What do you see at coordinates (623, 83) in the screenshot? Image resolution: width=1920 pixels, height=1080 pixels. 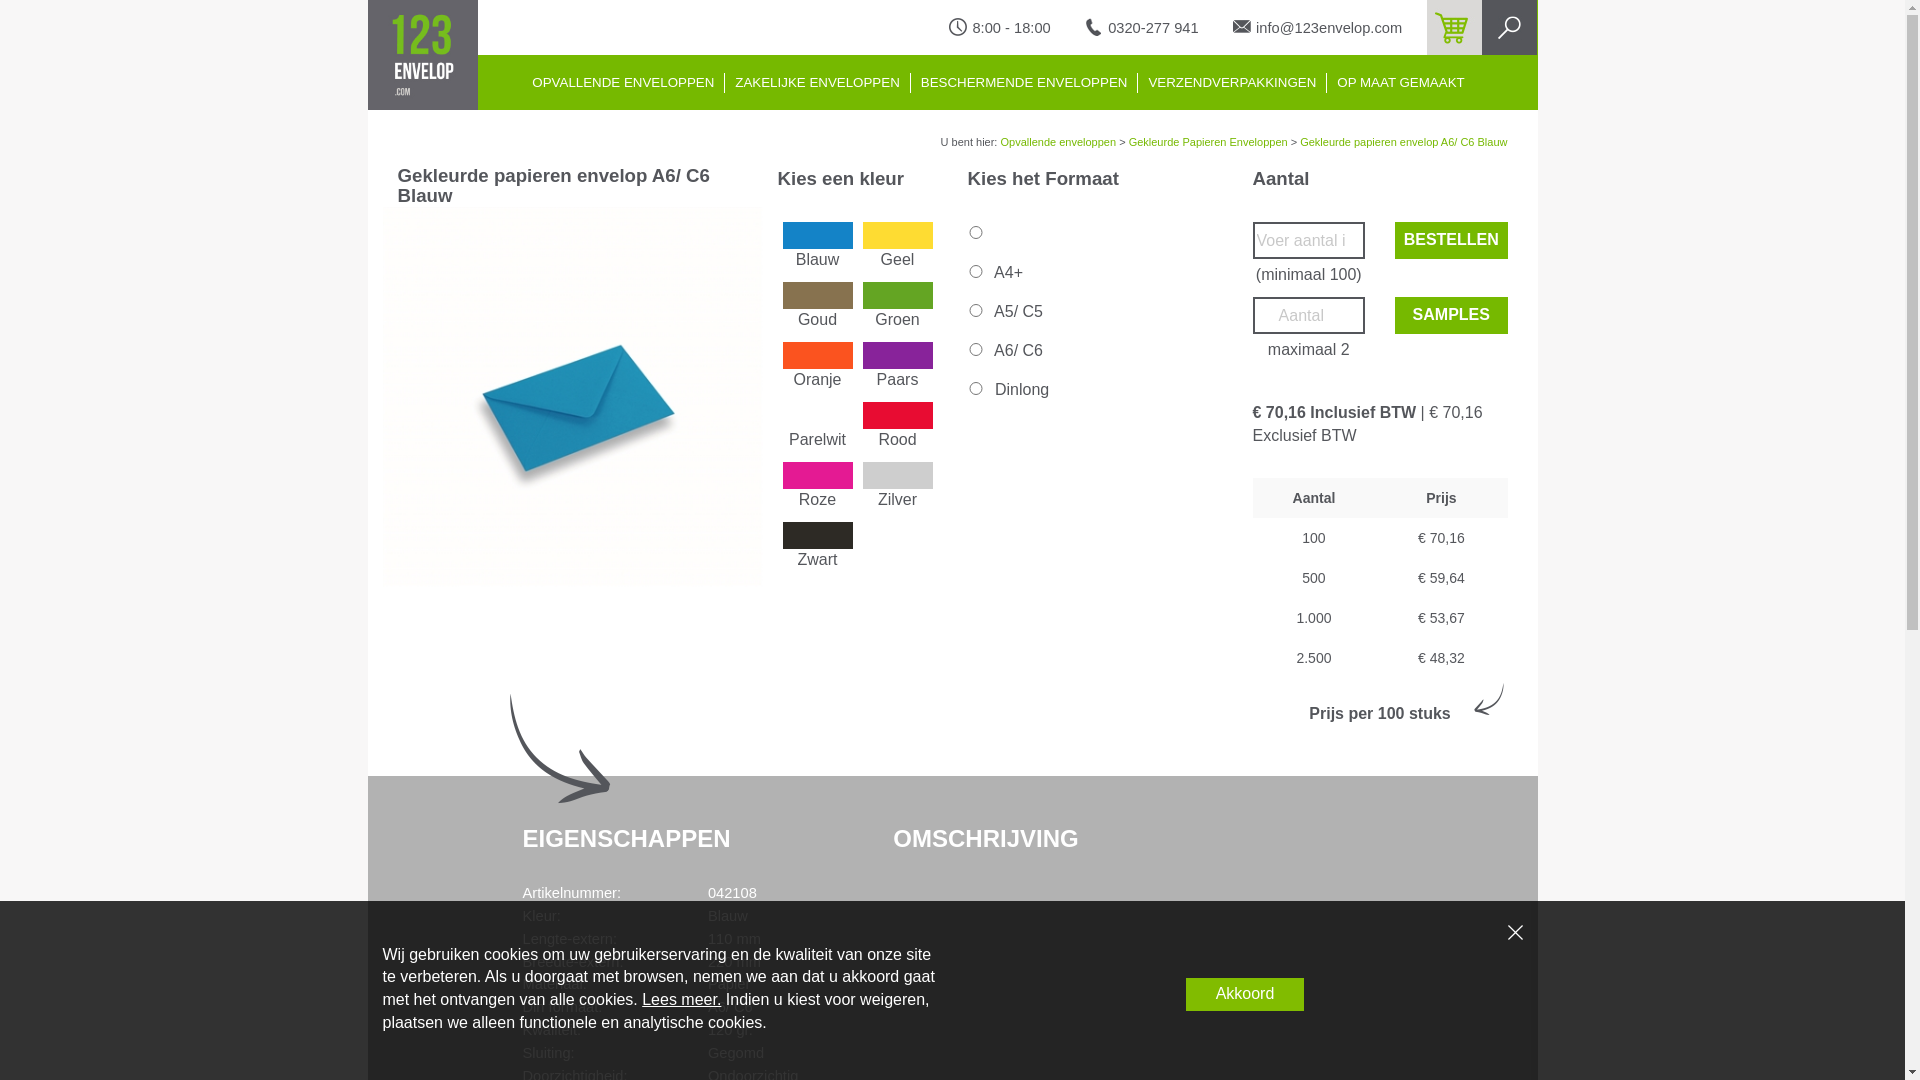 I see `OPVALLENDE ENVELOPPEN` at bounding box center [623, 83].